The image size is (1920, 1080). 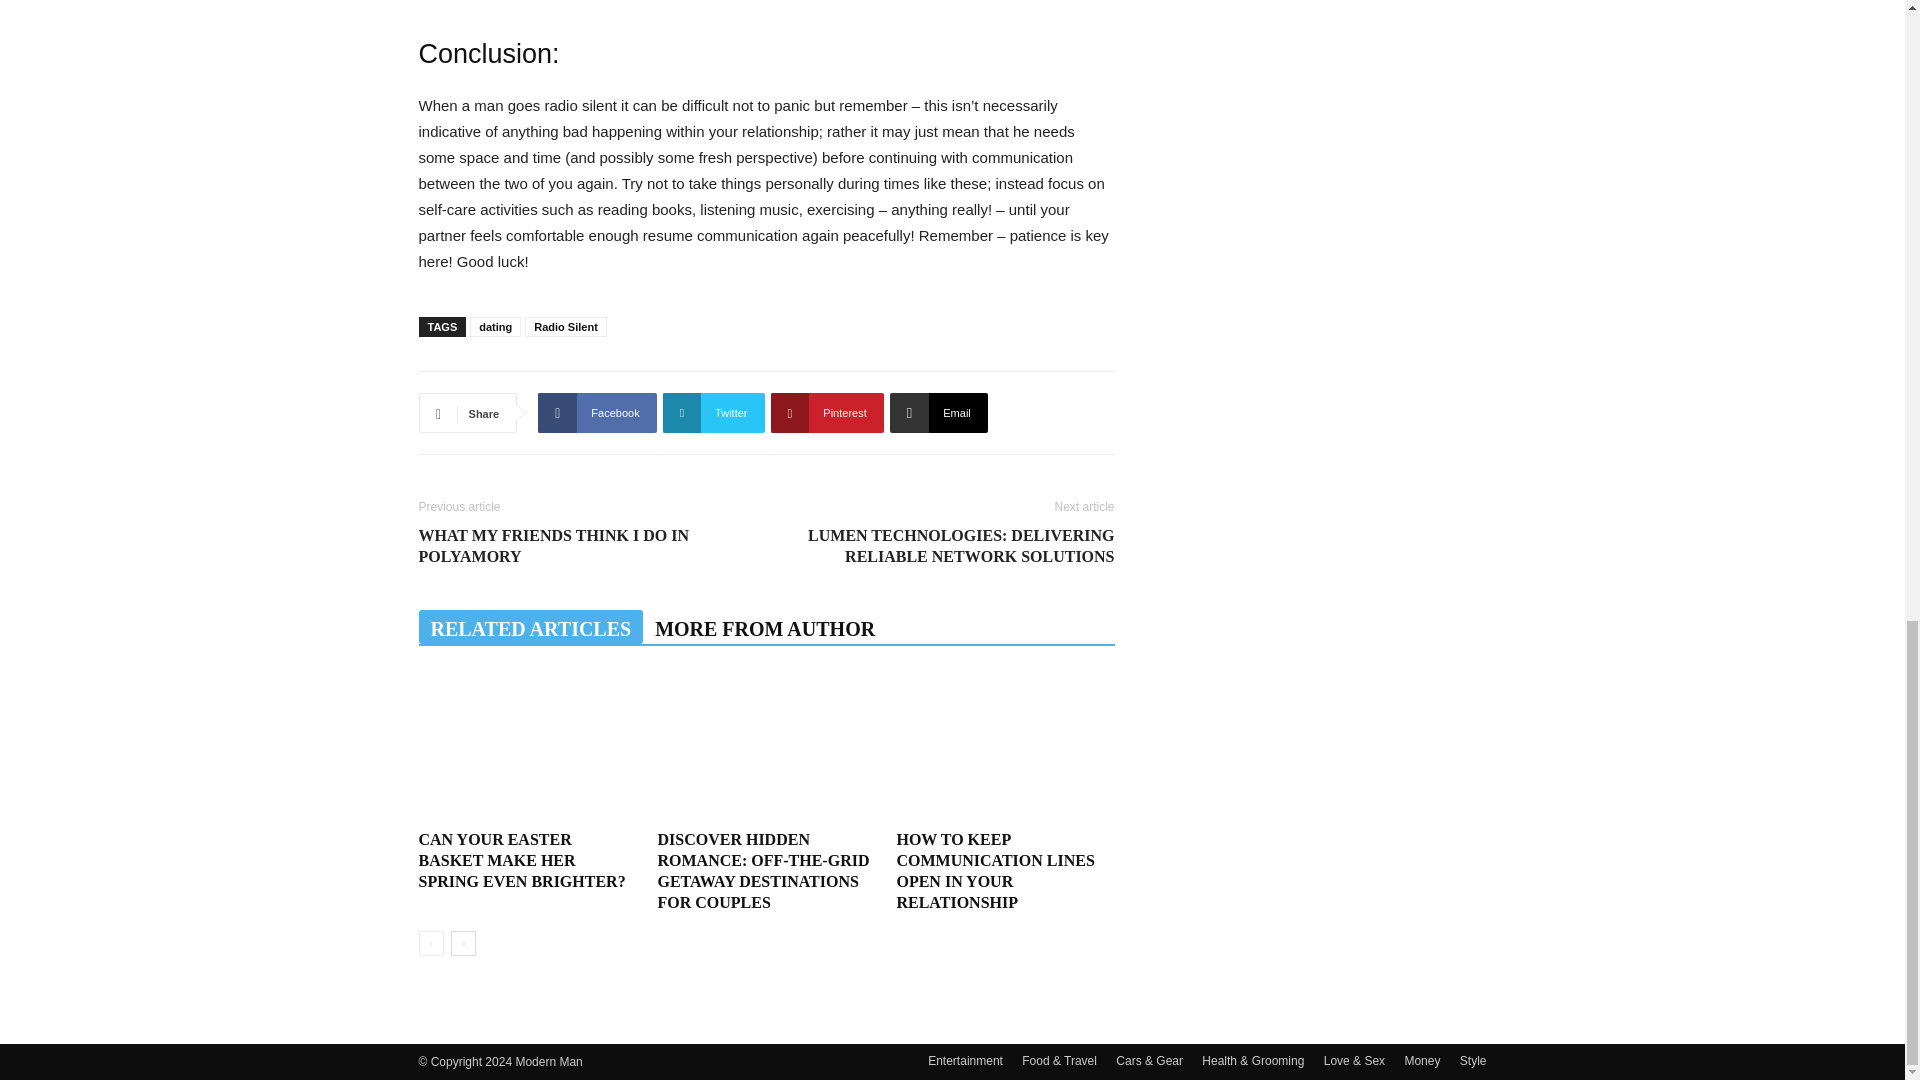 What do you see at coordinates (1004, 747) in the screenshot?
I see `How to Keep Communication Lines Open in Your Relationship` at bounding box center [1004, 747].